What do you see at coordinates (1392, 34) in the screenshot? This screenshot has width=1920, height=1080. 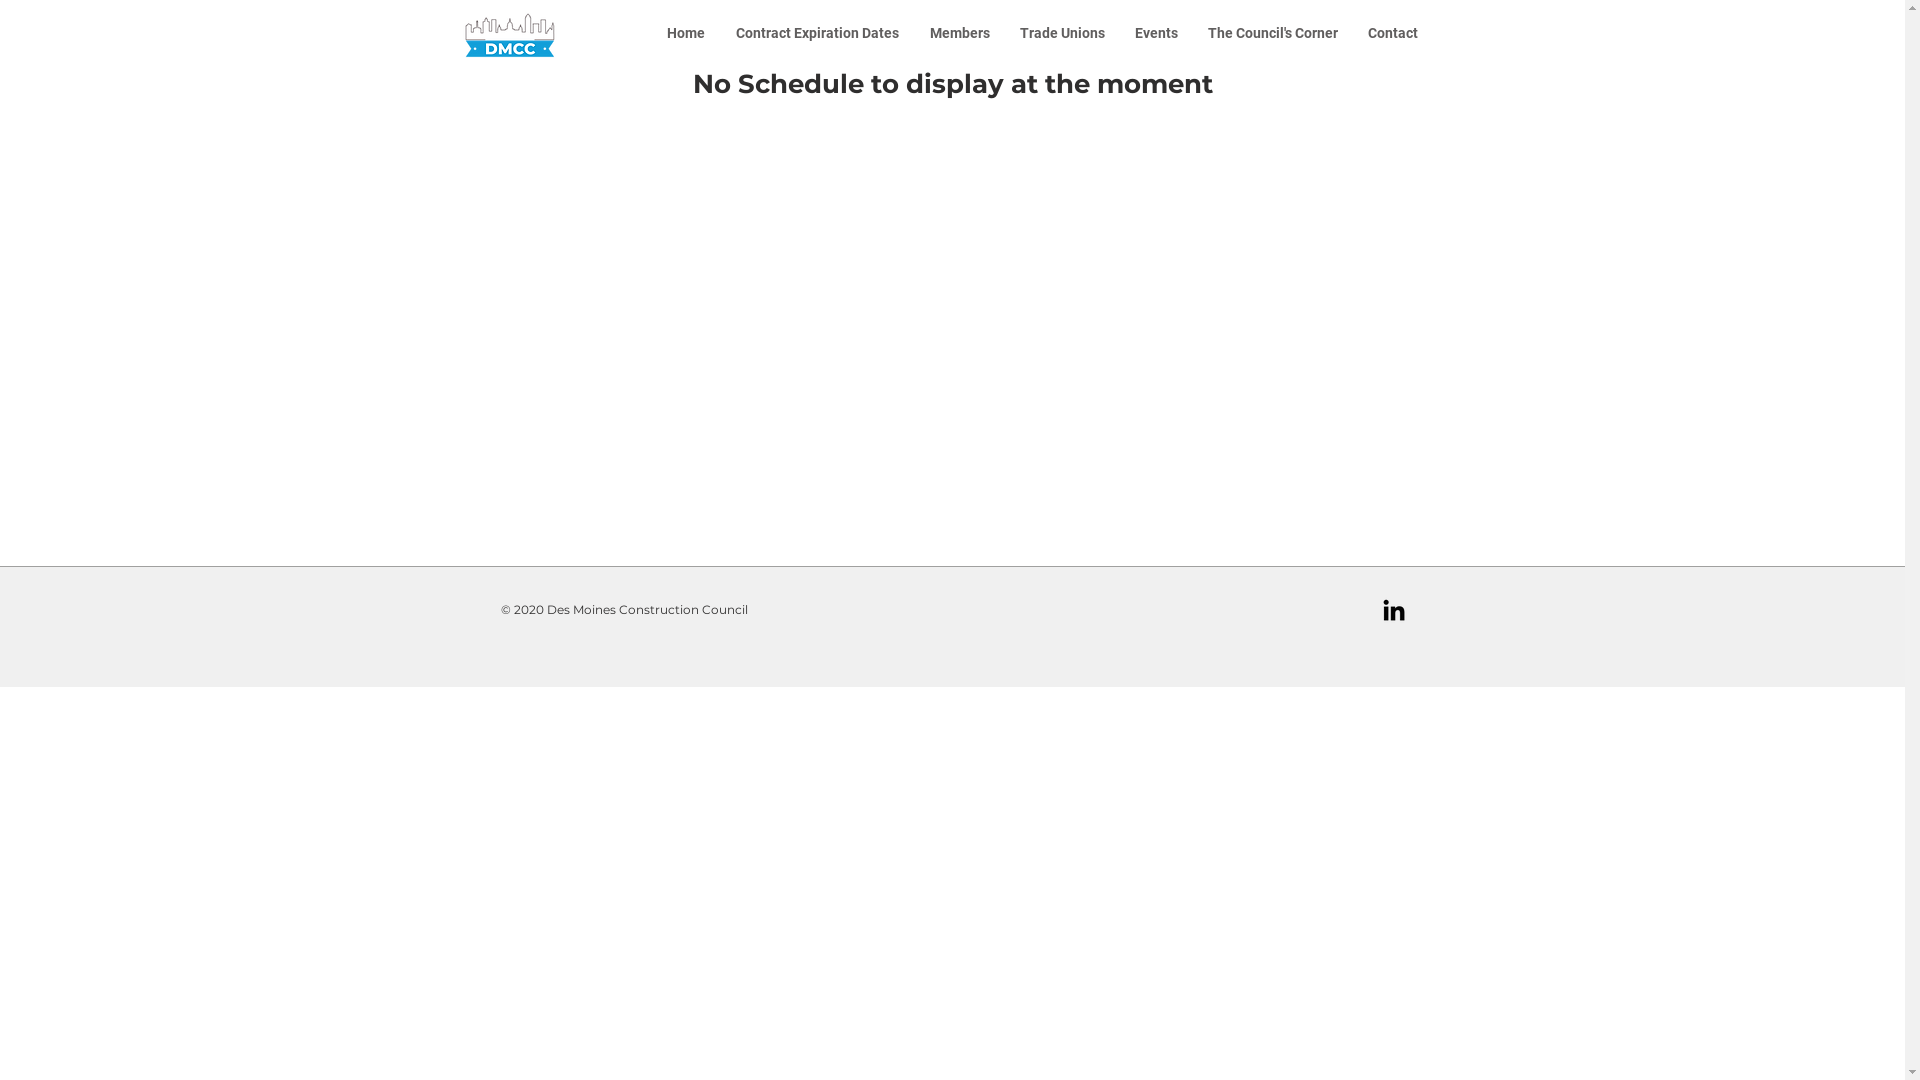 I see `Contact` at bounding box center [1392, 34].